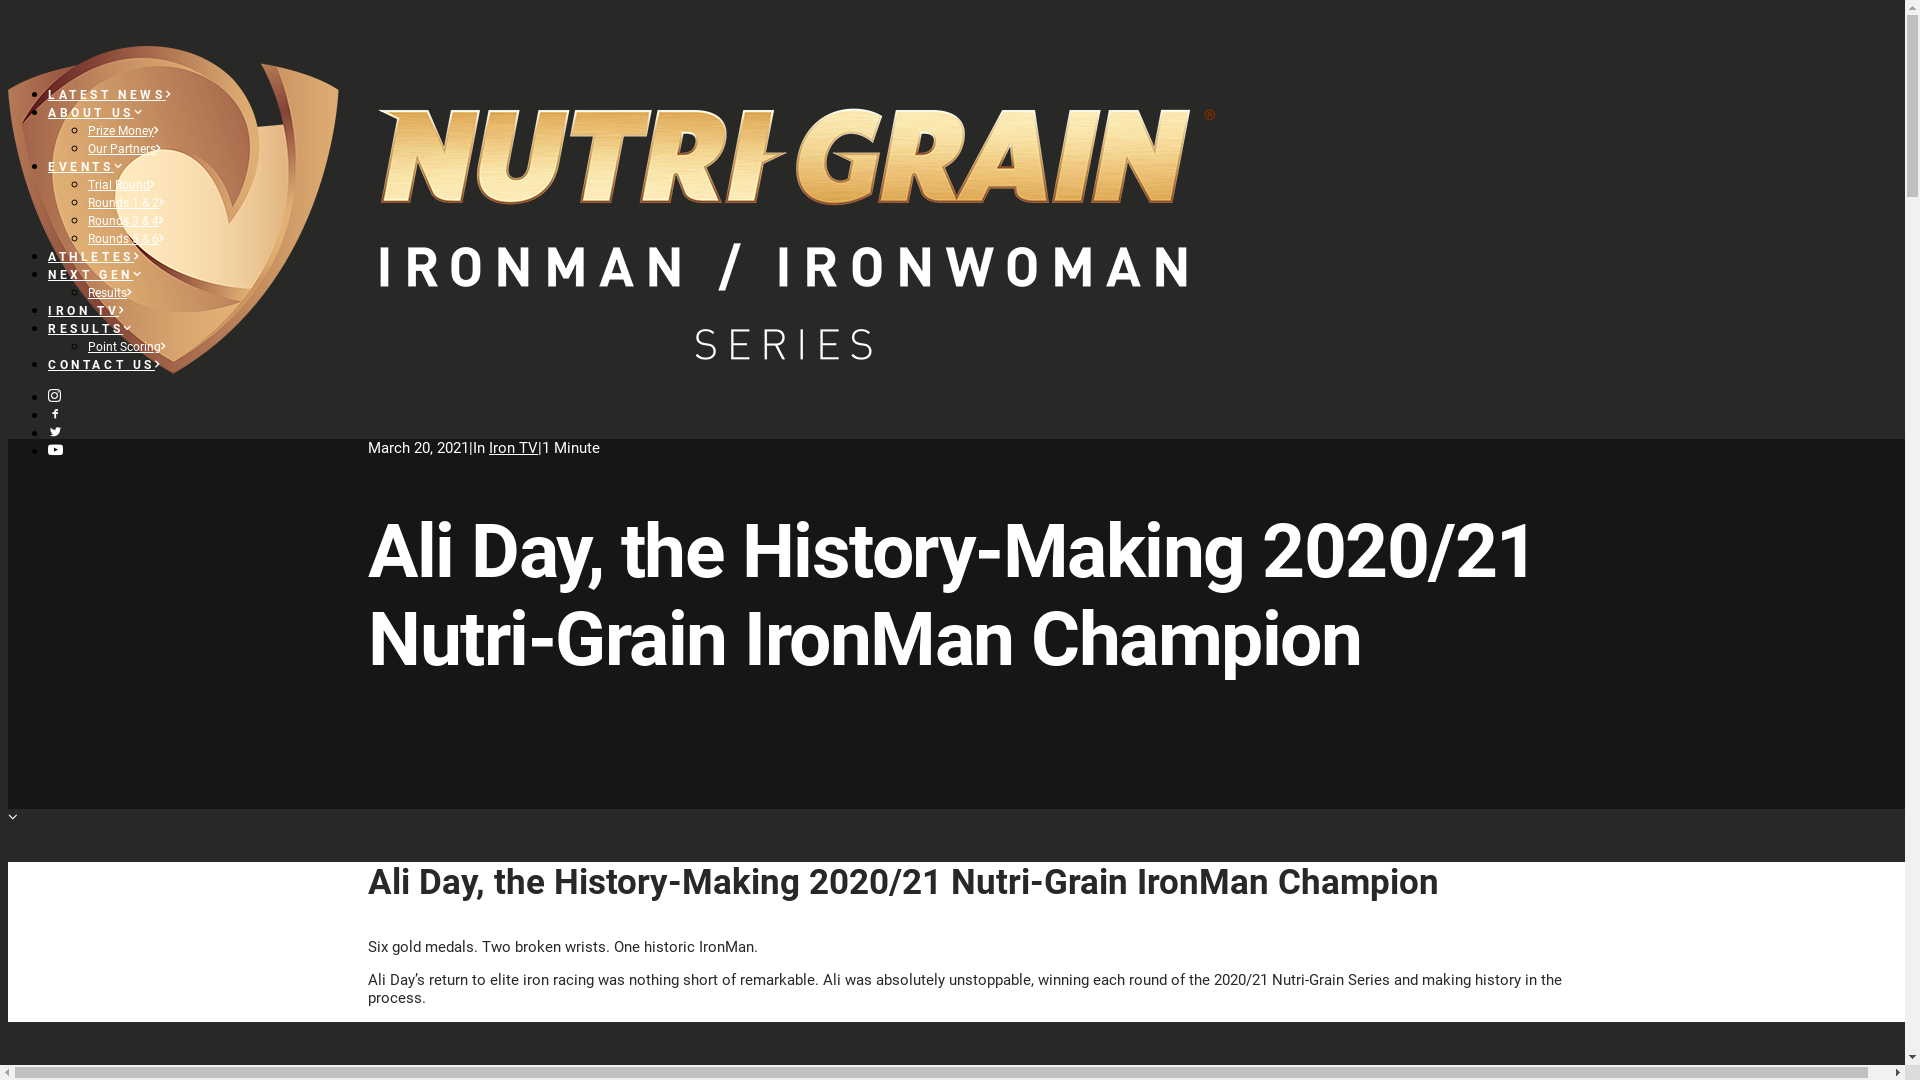 This screenshot has width=1920, height=1080. What do you see at coordinates (96, 113) in the screenshot?
I see `ABOUT US` at bounding box center [96, 113].